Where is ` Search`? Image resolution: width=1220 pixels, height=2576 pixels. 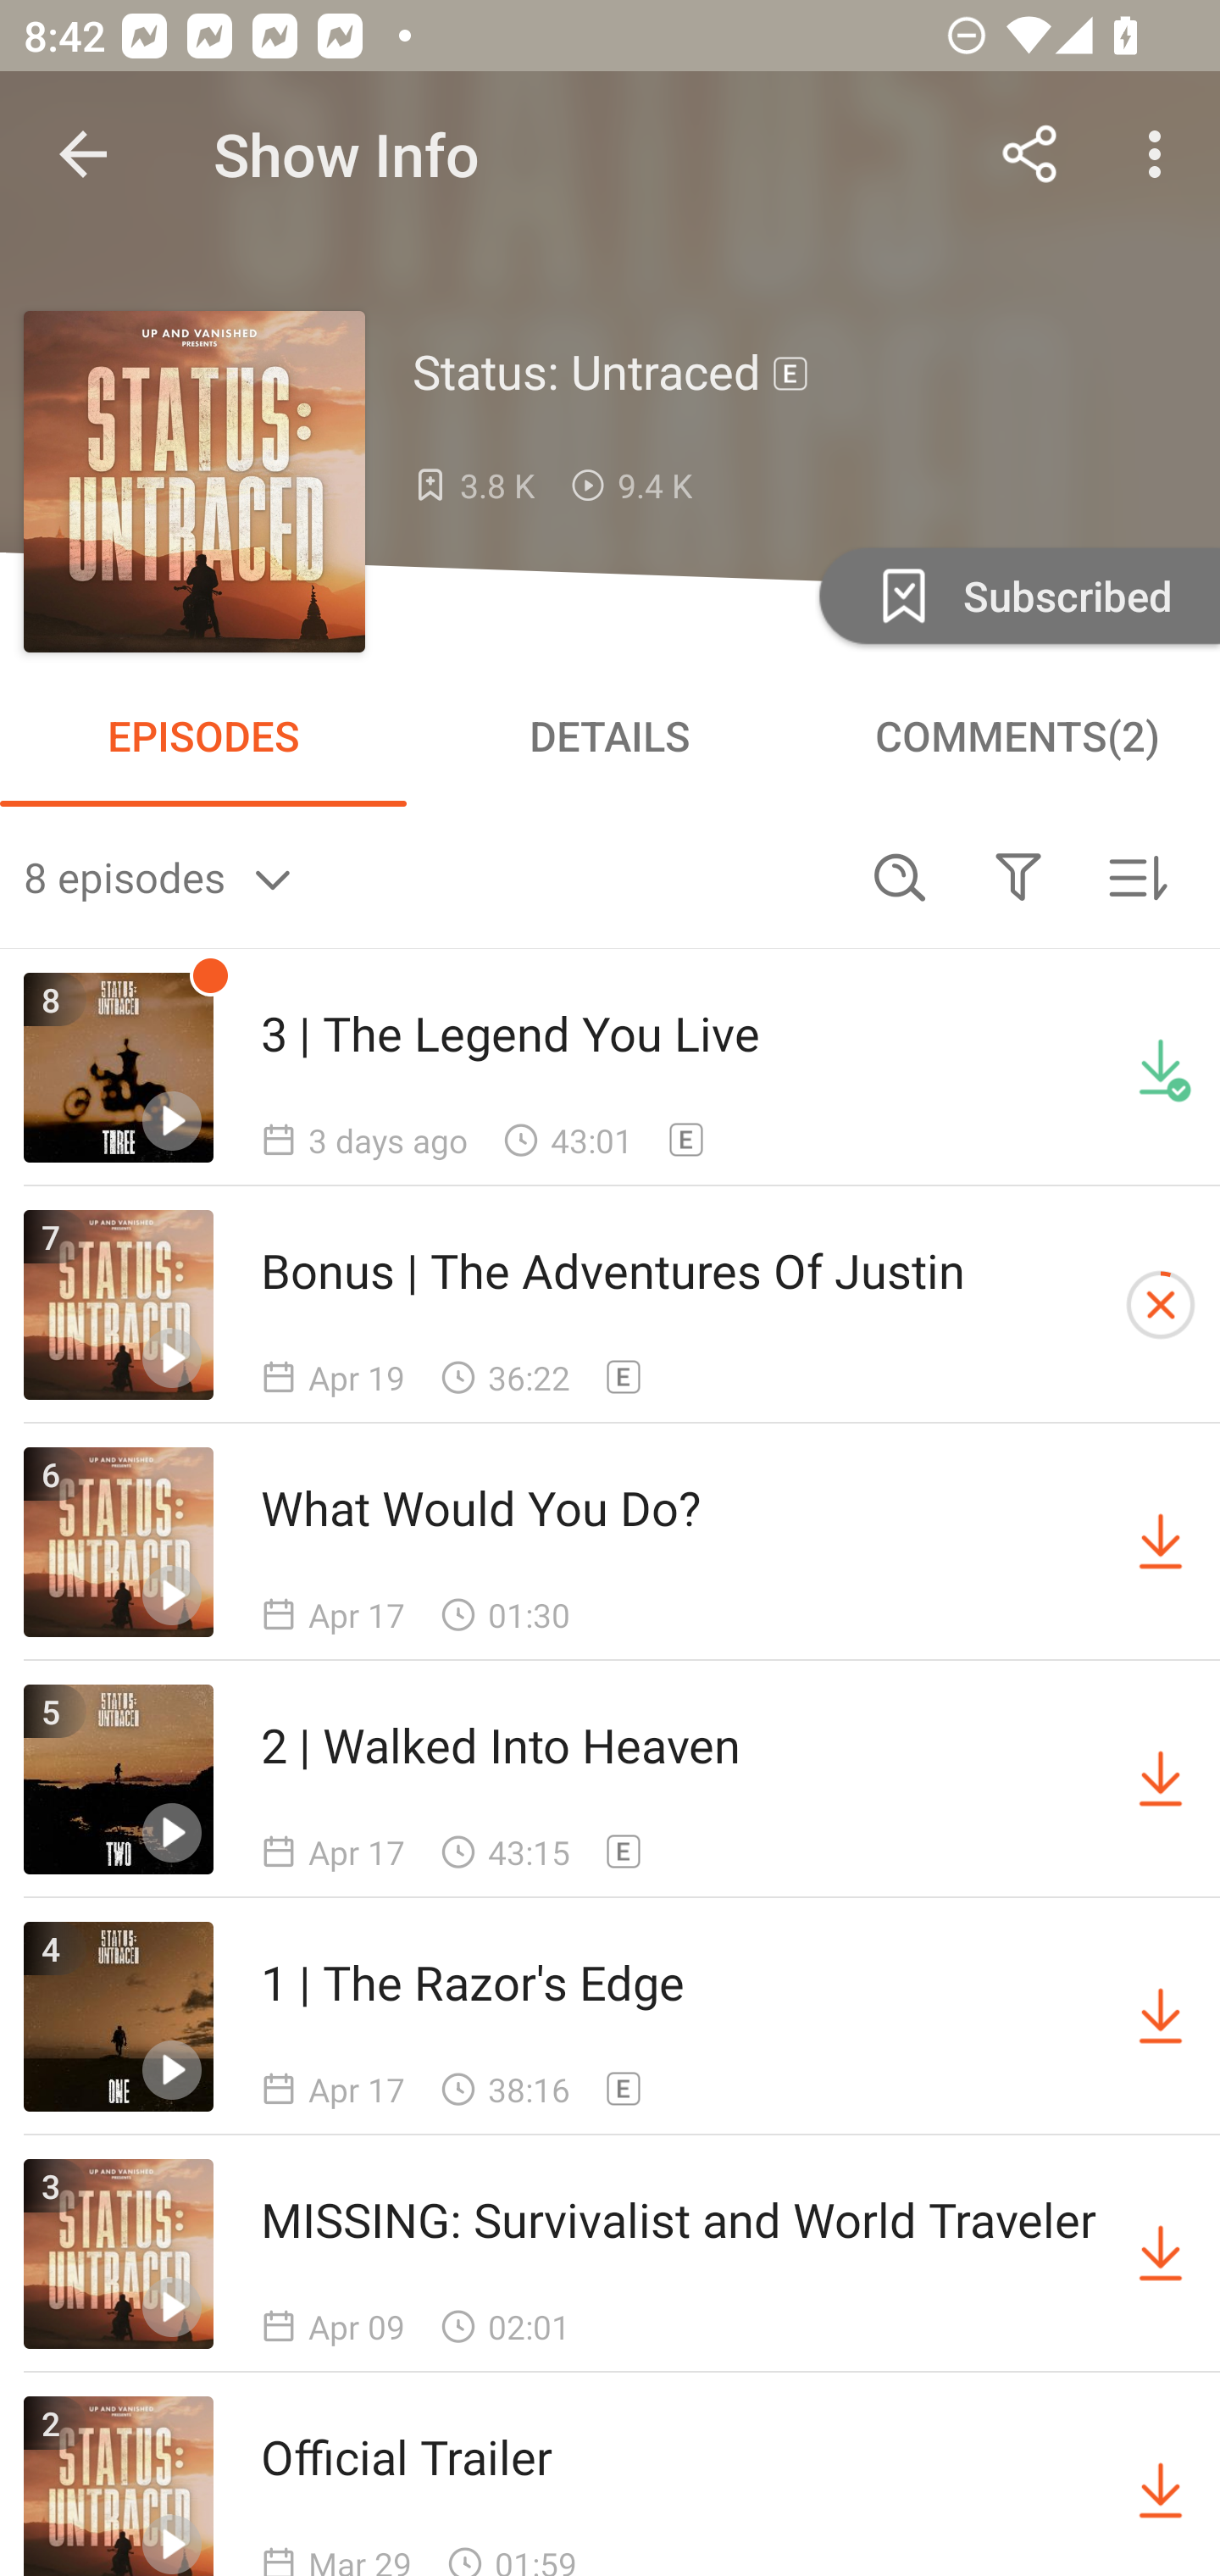
 Search is located at coordinates (900, 876).